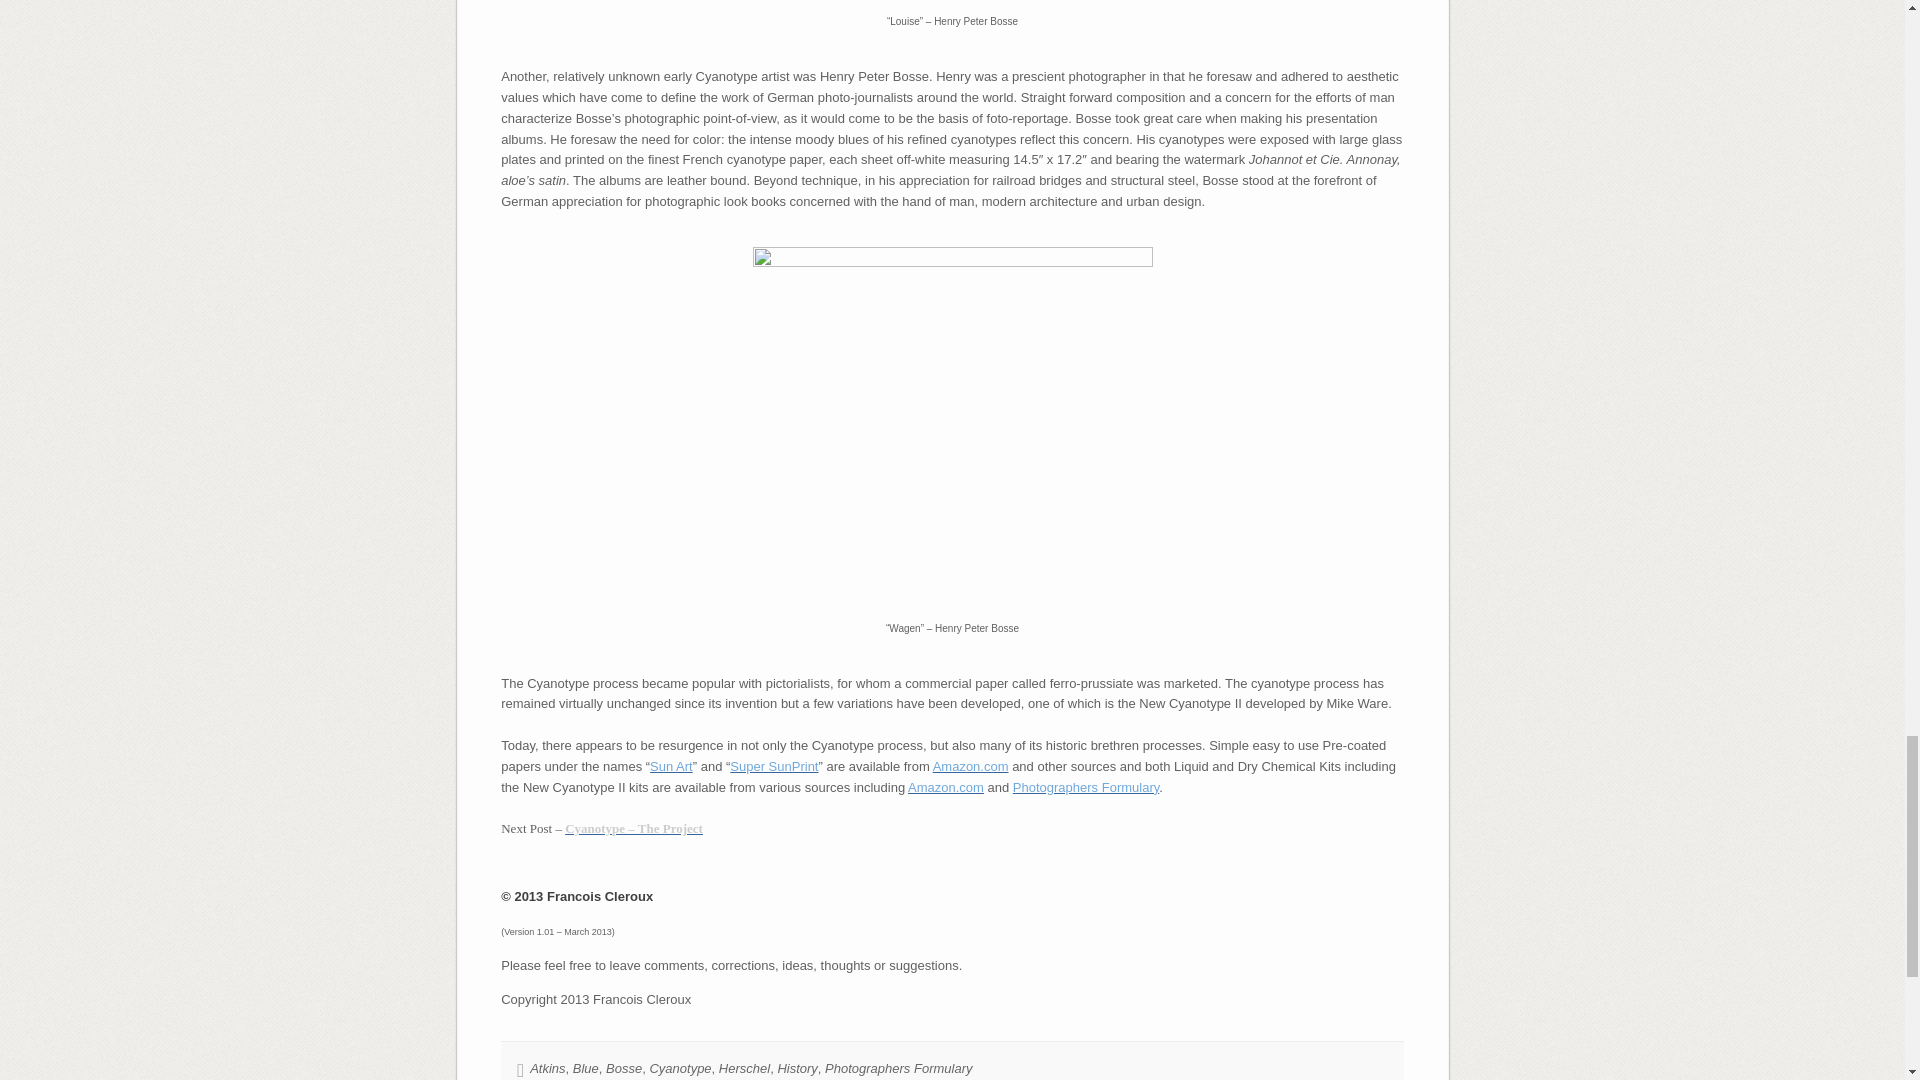  Describe the element at coordinates (946, 786) in the screenshot. I see `Amazon.com` at that location.